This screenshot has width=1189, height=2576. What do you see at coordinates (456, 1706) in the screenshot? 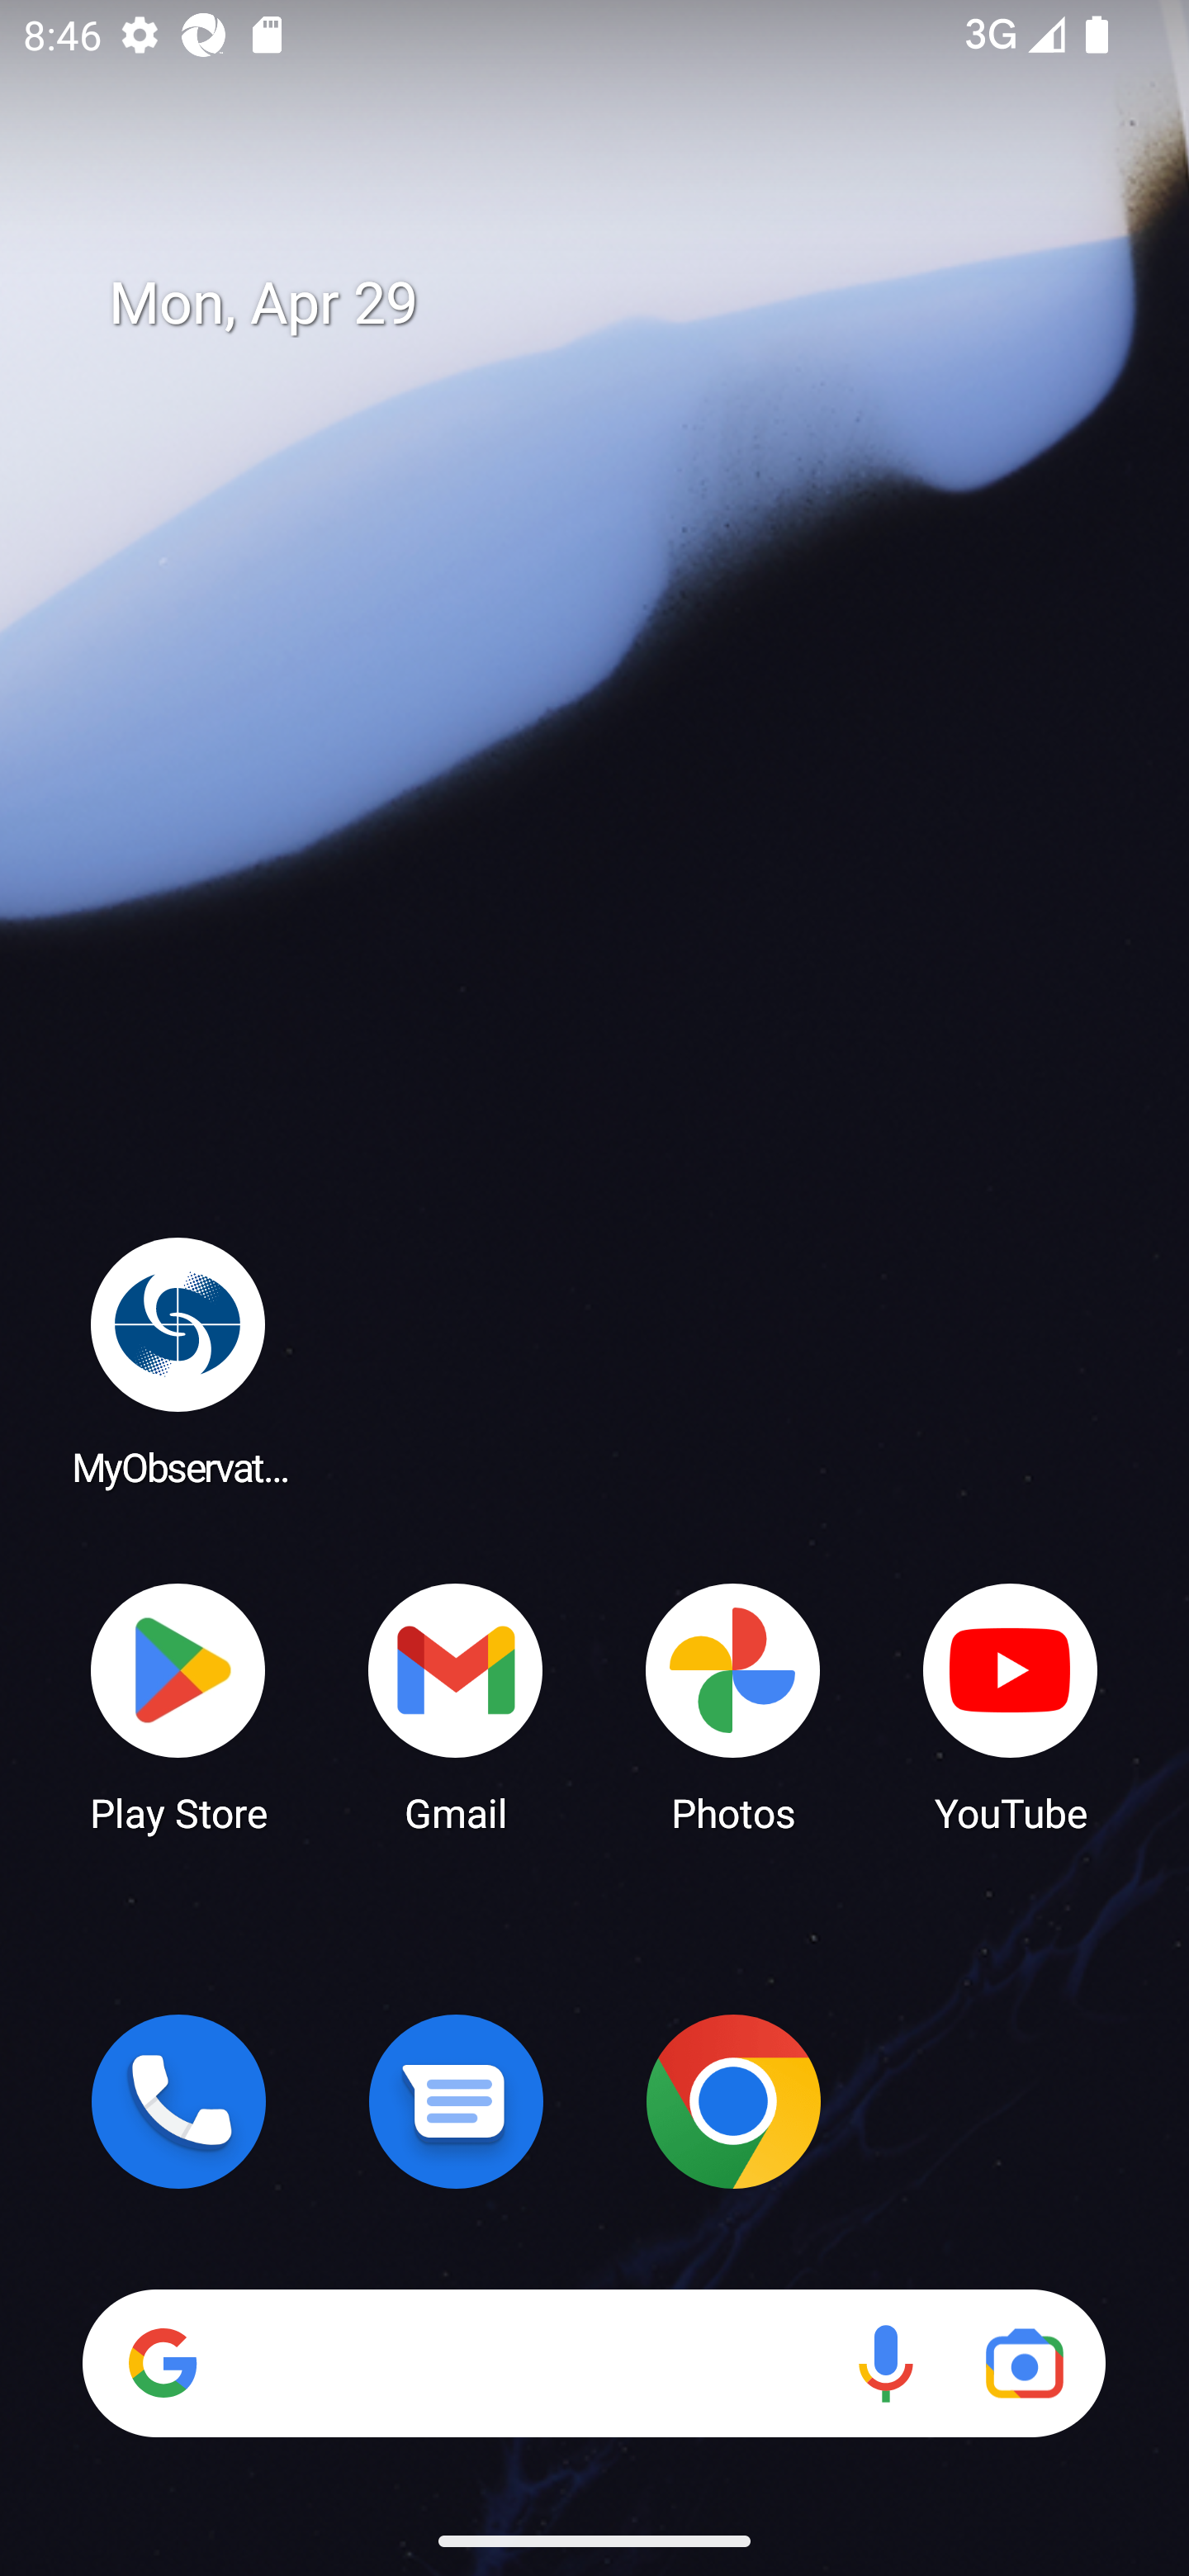
I see `Gmail` at bounding box center [456, 1706].